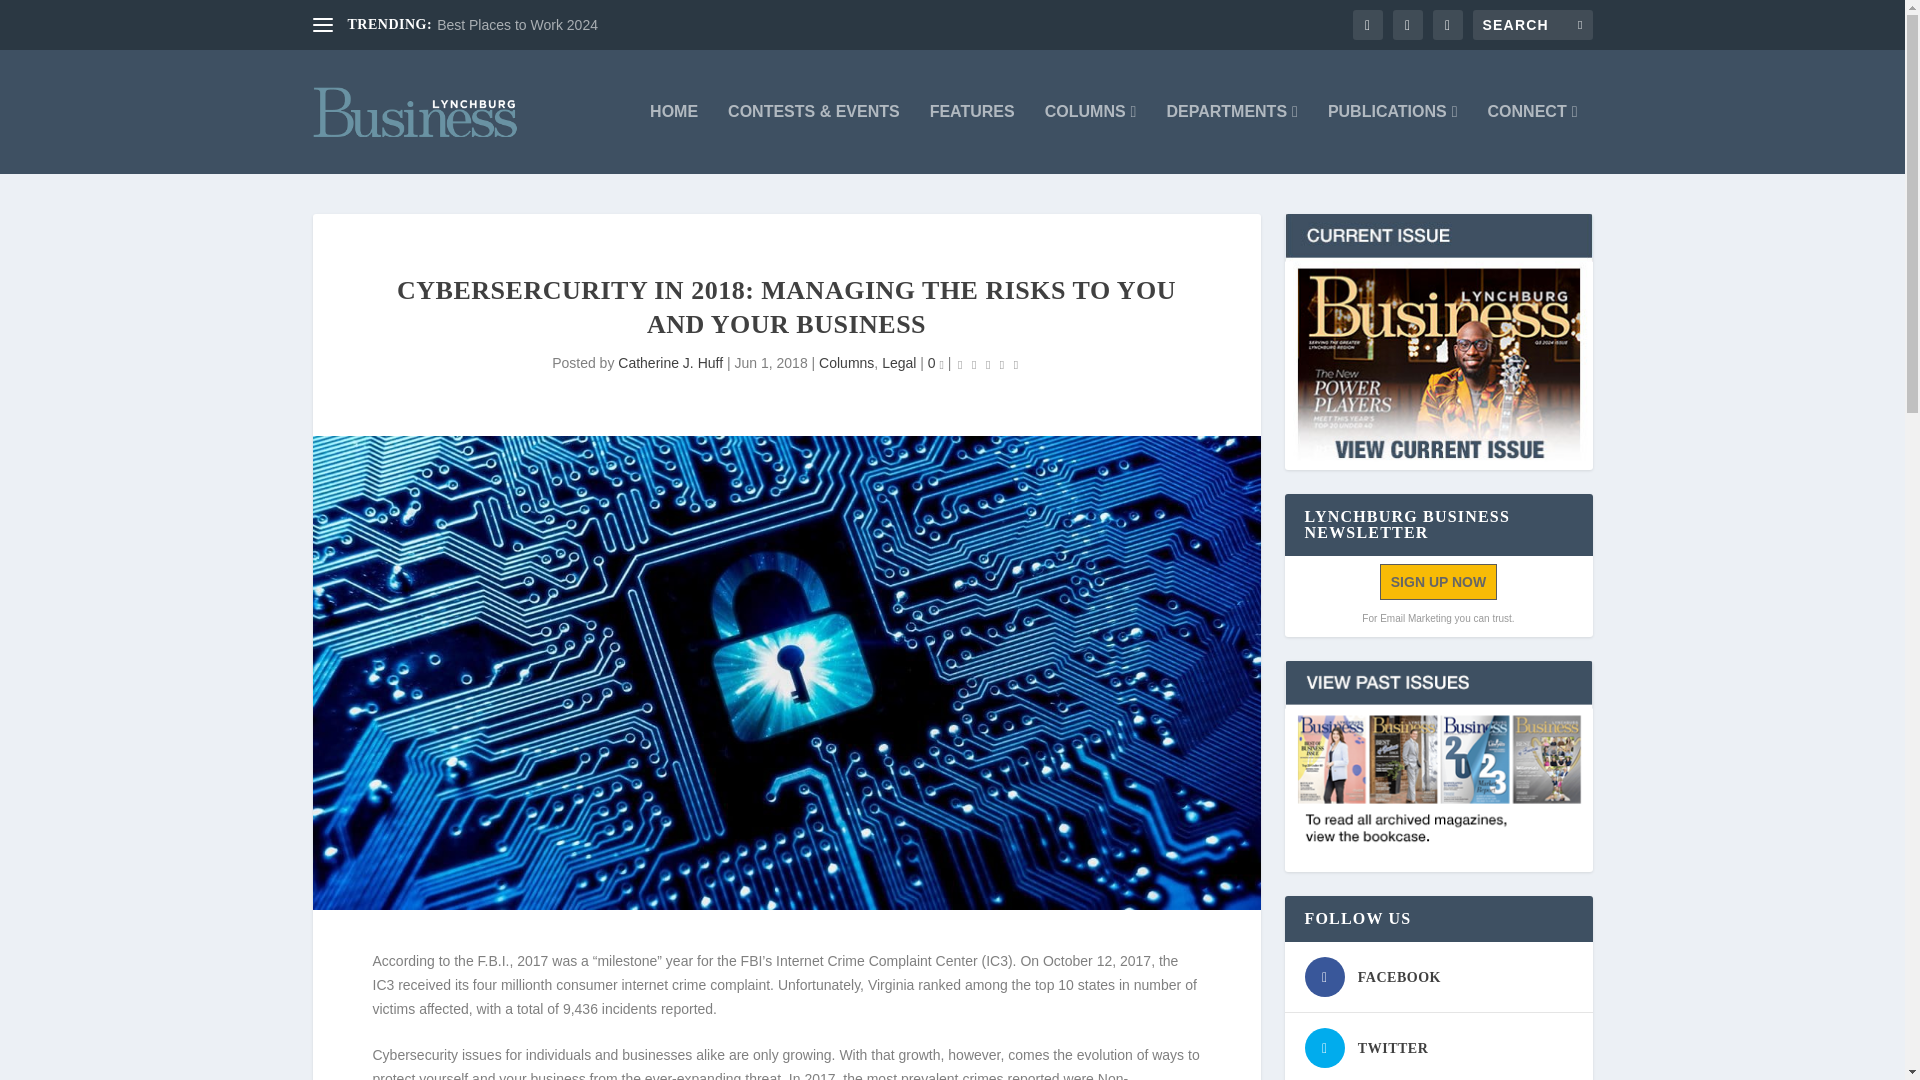 This screenshot has height=1080, width=1920. I want to click on Posts by Catherine J. Huff, so click(670, 363).